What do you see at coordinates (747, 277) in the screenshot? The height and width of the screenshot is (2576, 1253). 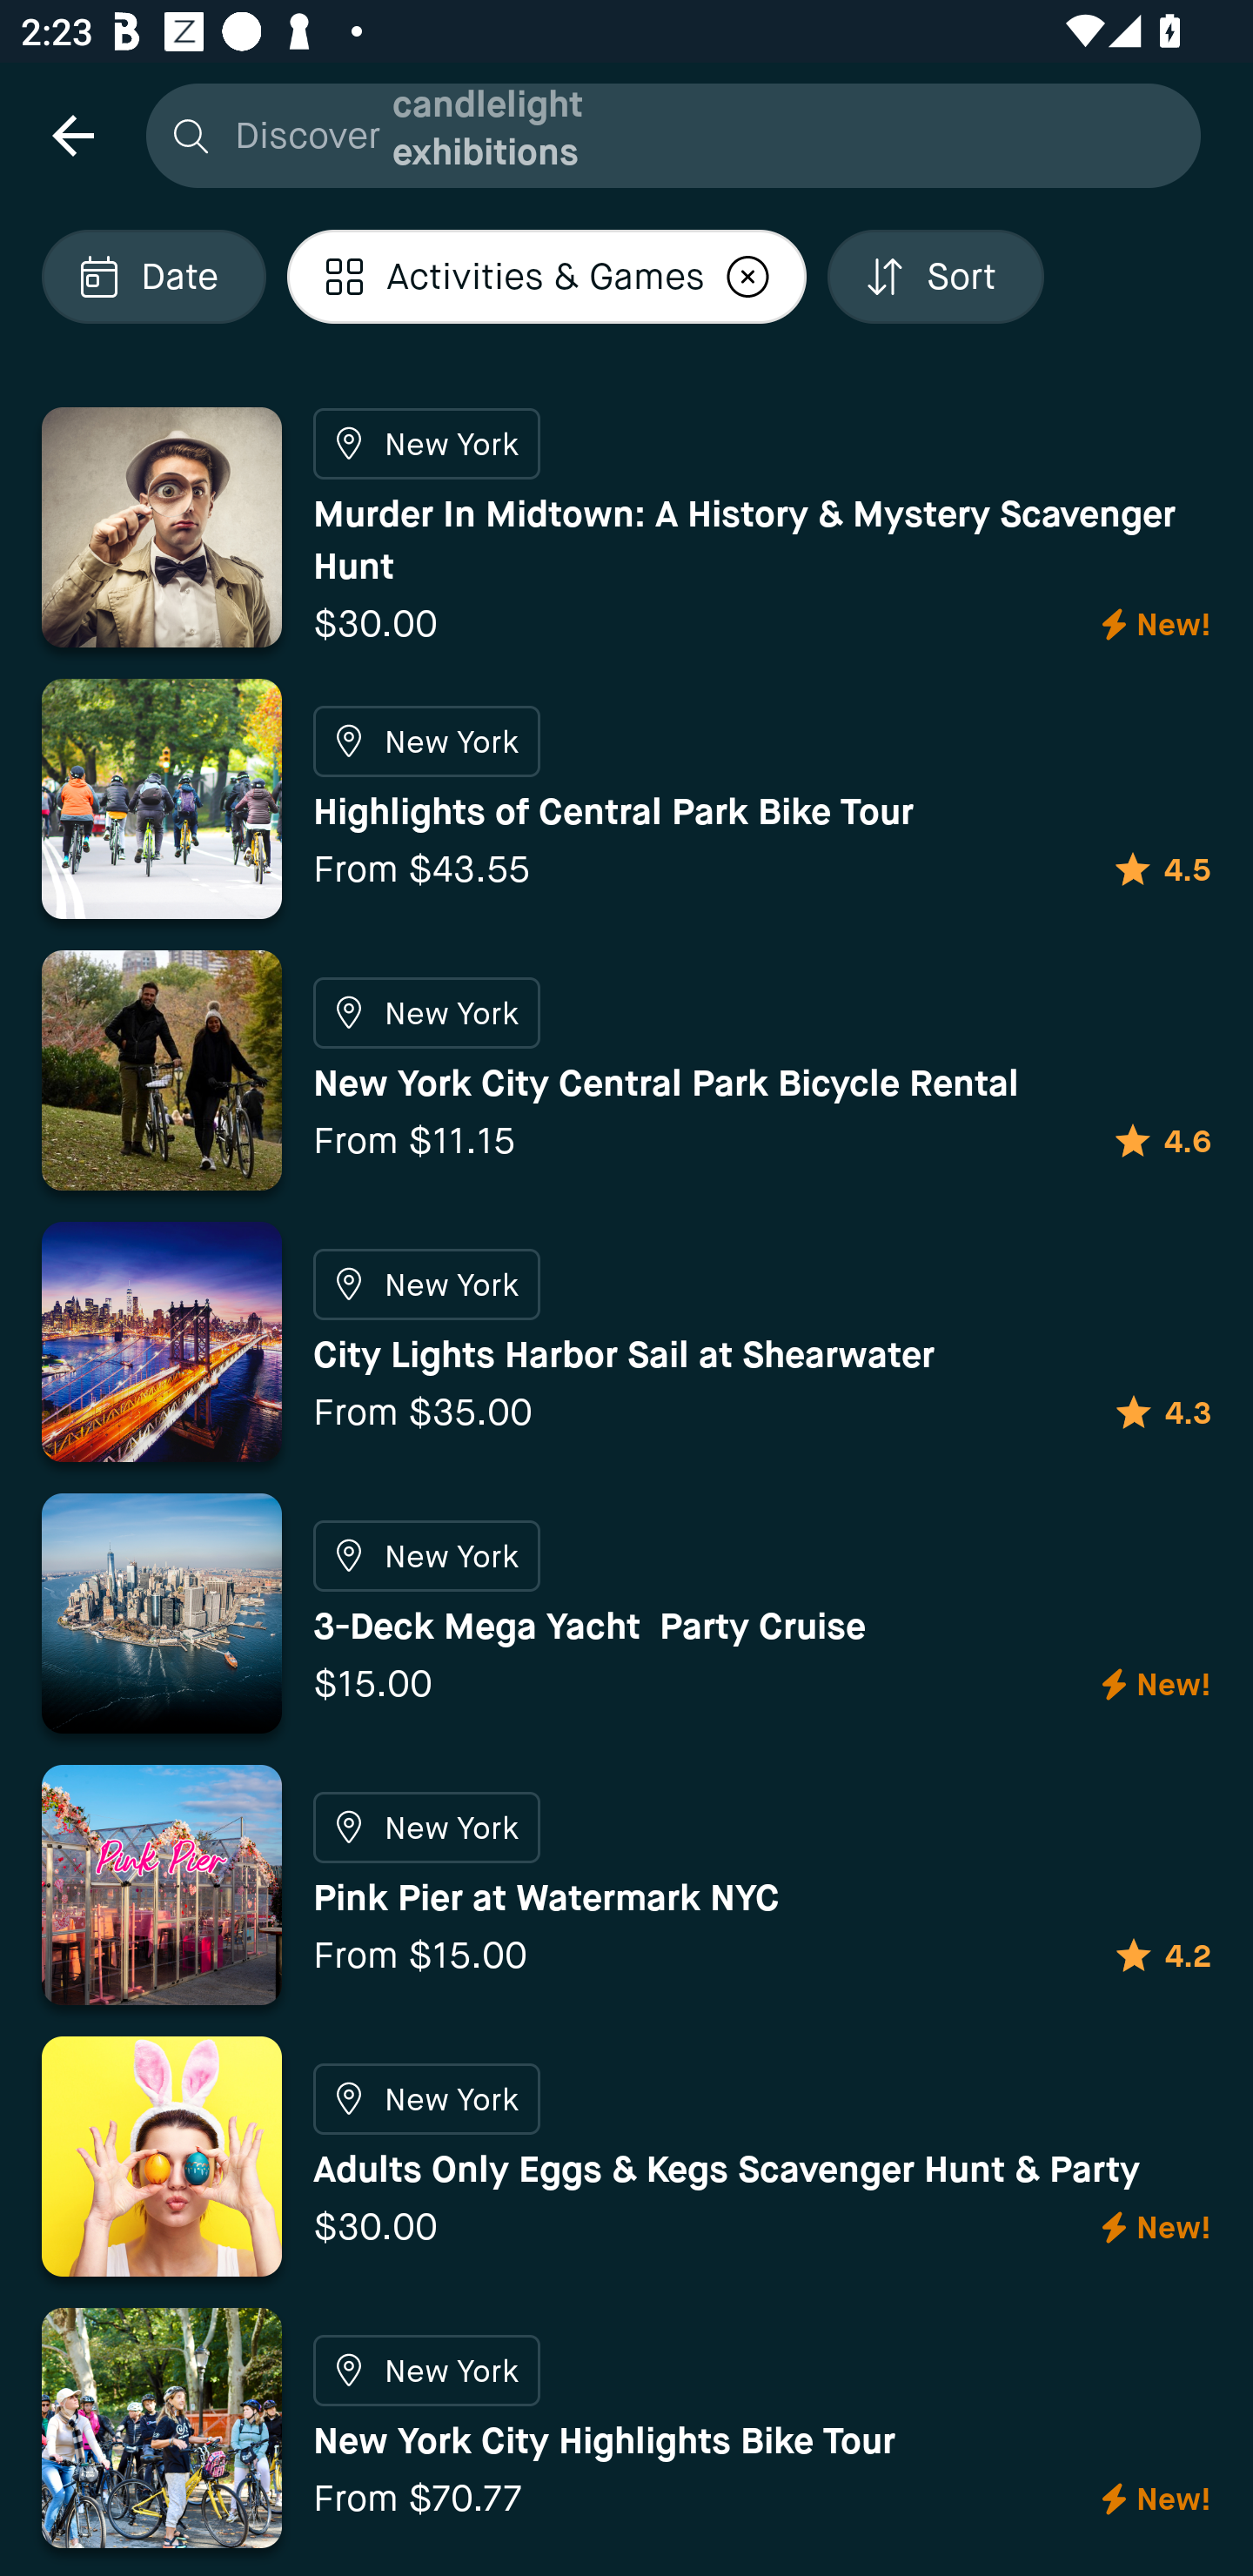 I see `Localized description` at bounding box center [747, 277].